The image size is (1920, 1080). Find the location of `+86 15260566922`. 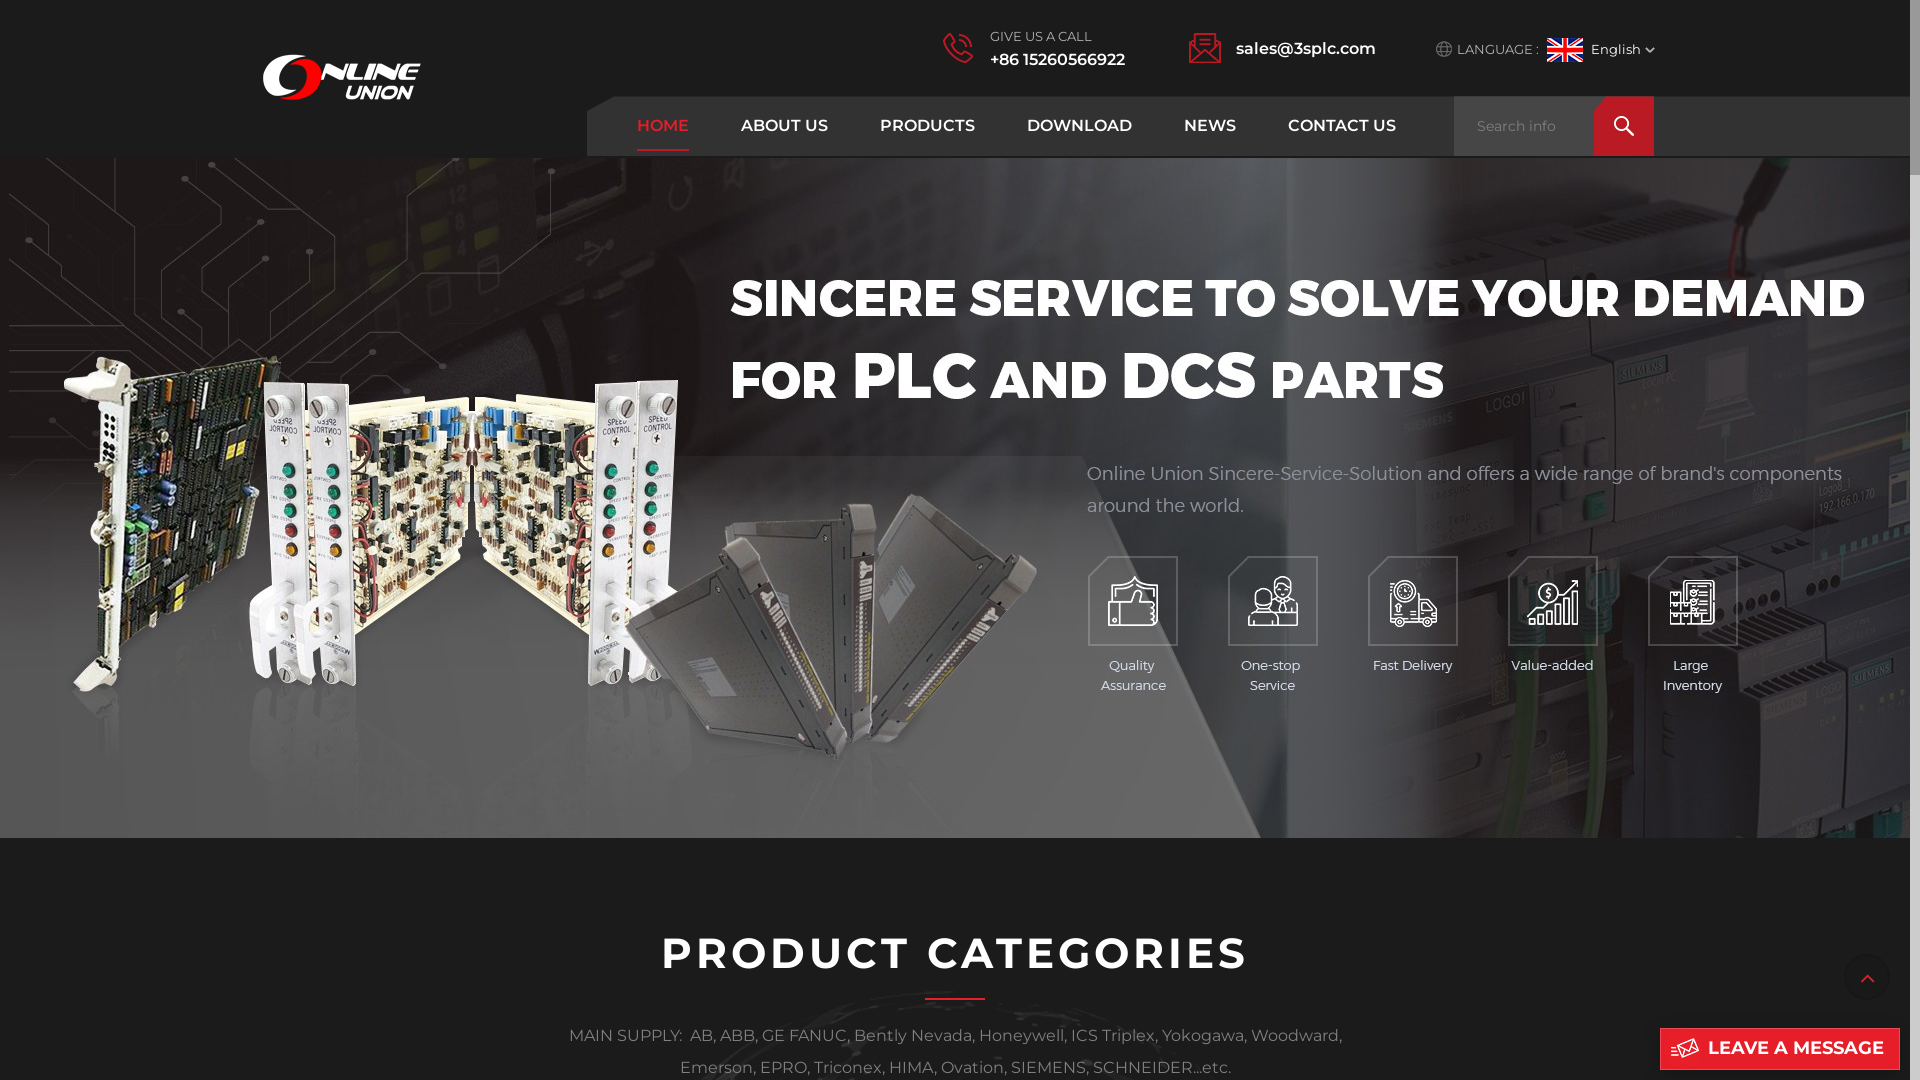

+86 15260566922 is located at coordinates (1058, 60).